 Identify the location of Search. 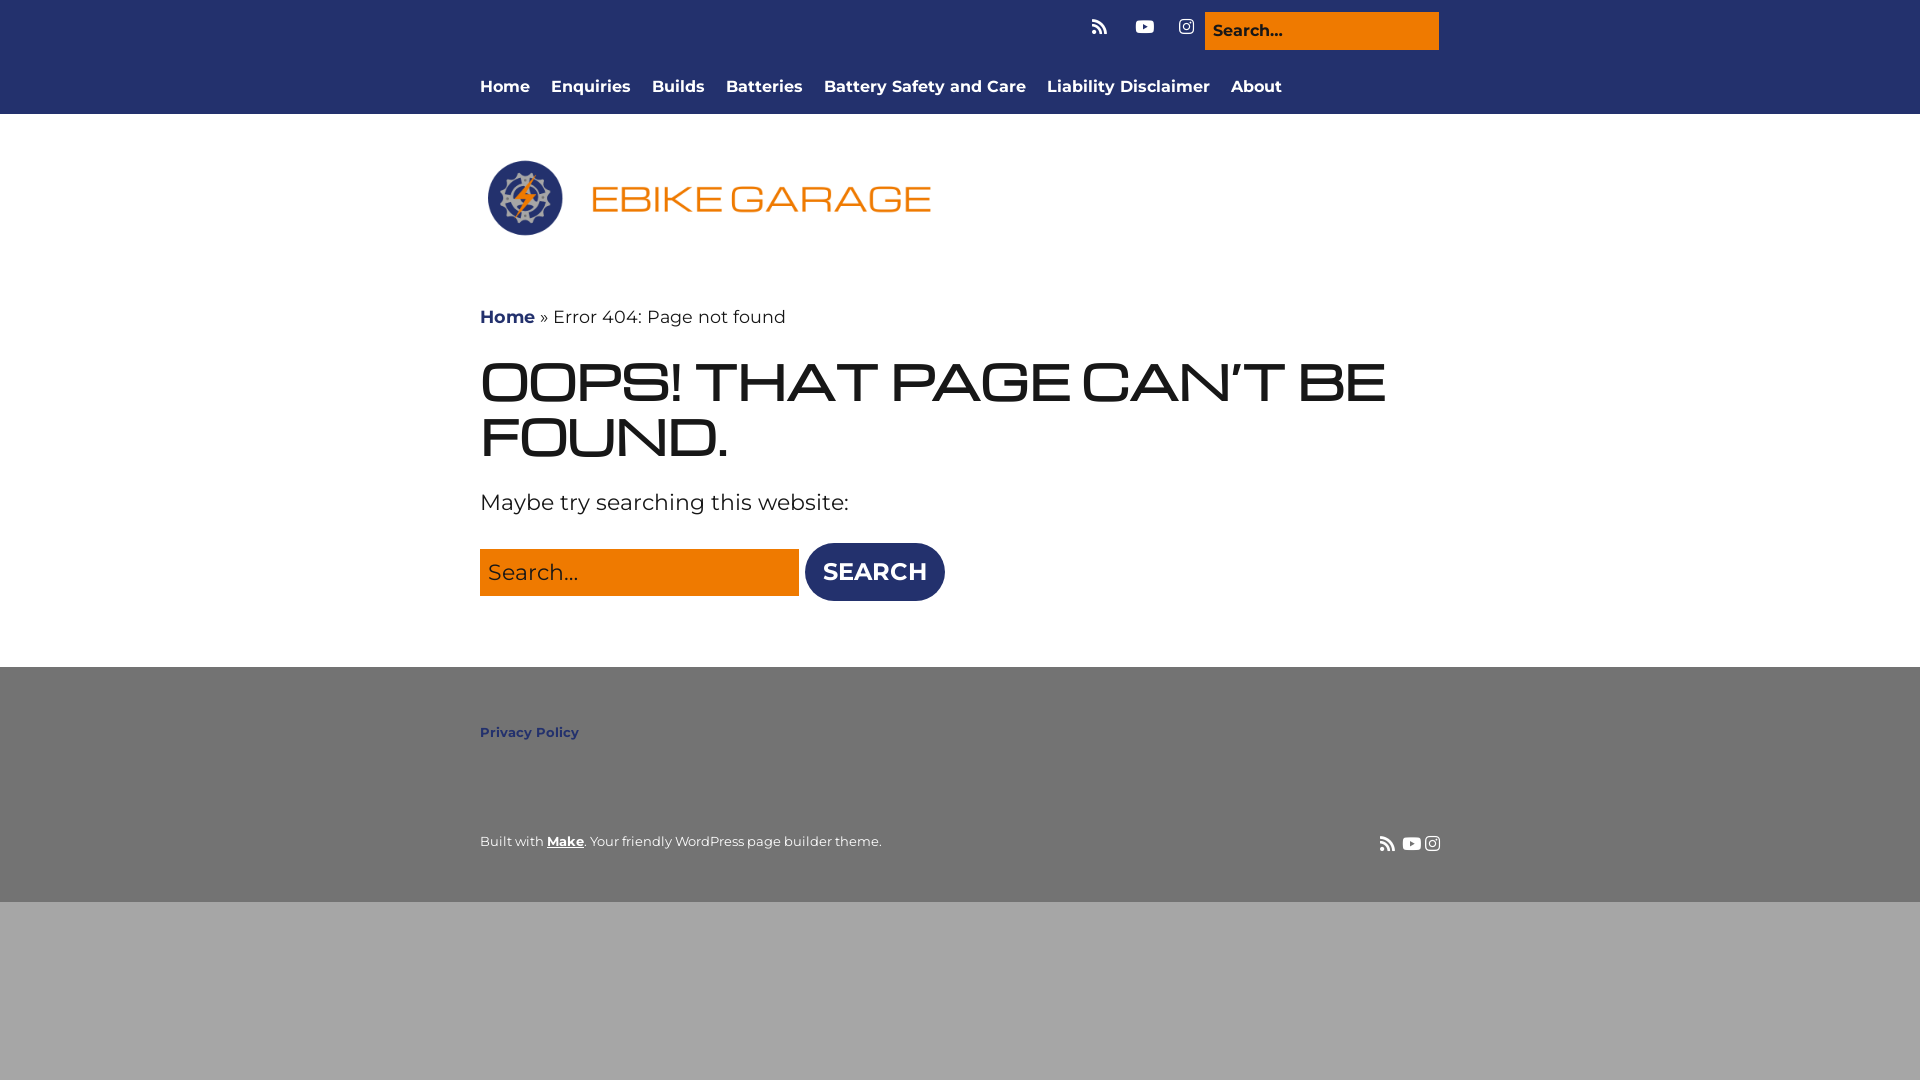
(48, 24).